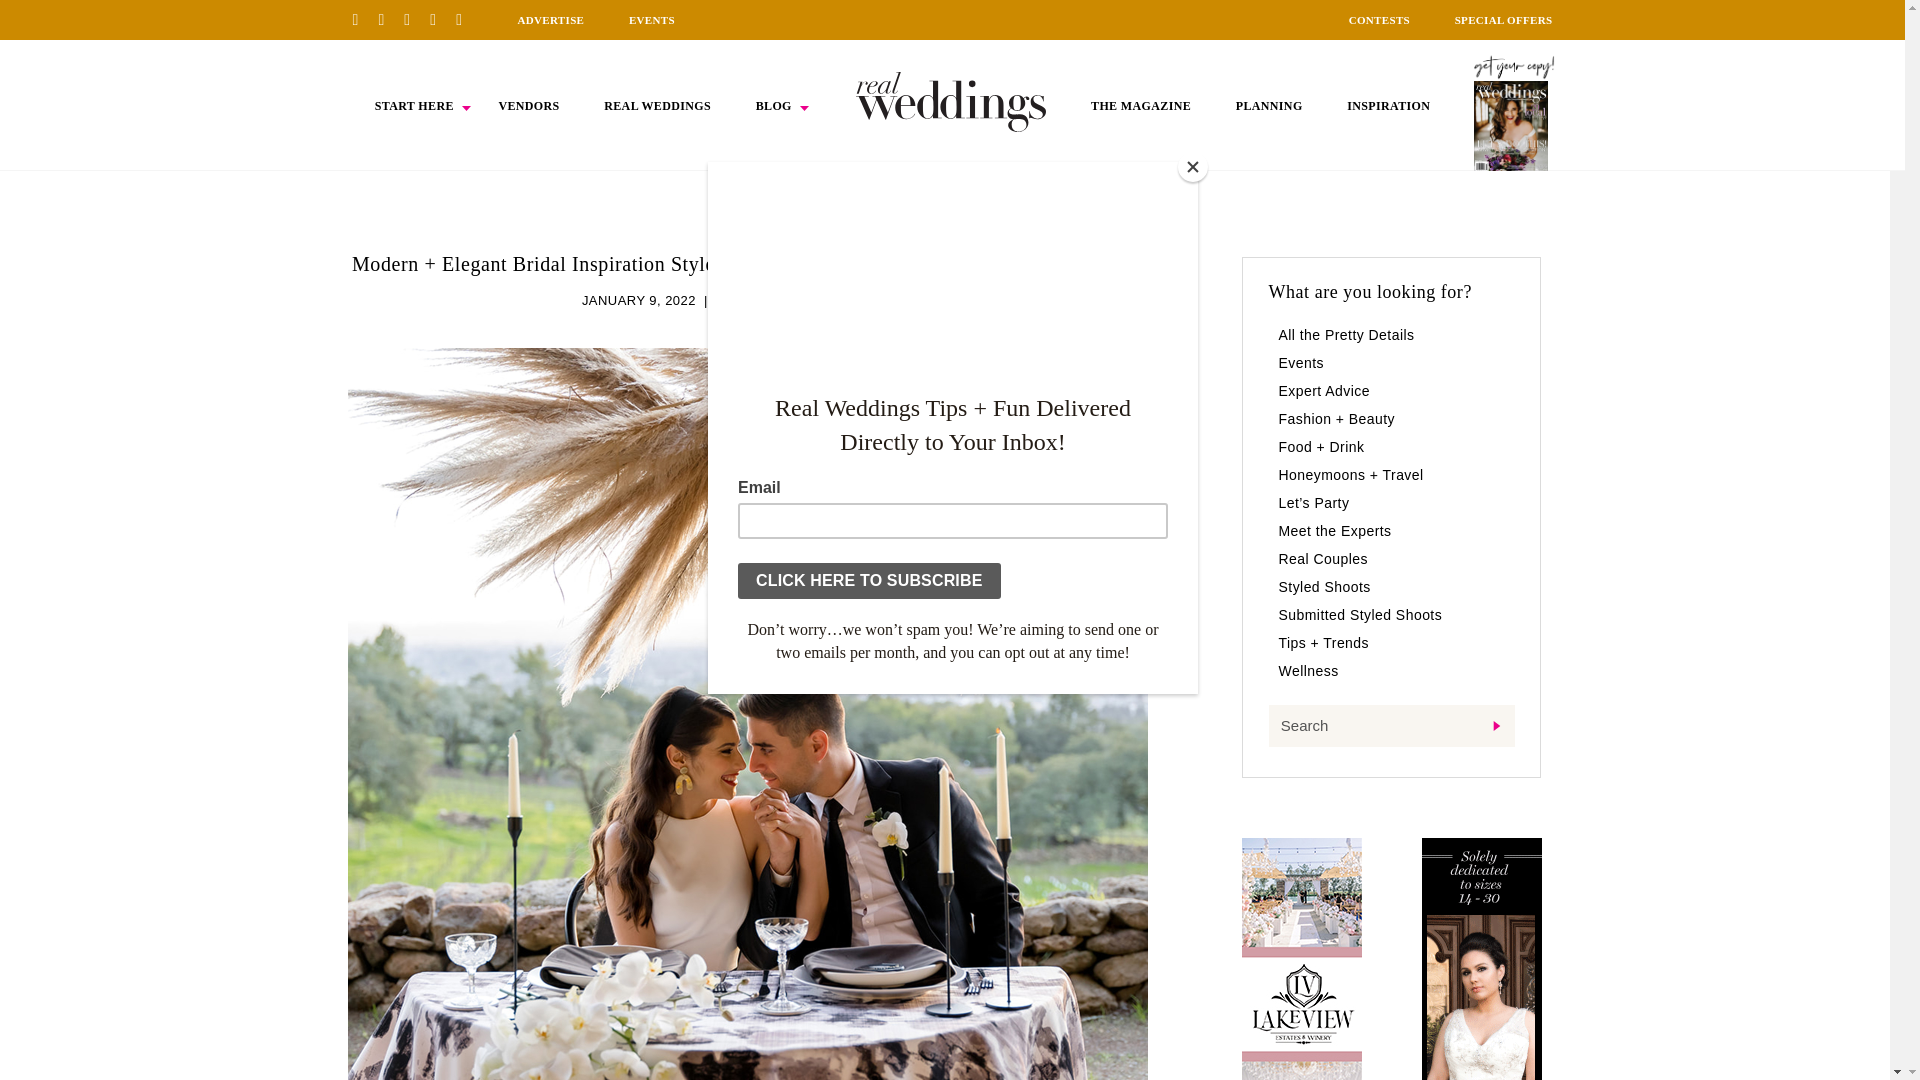  I want to click on PLANNING, so click(1270, 106).